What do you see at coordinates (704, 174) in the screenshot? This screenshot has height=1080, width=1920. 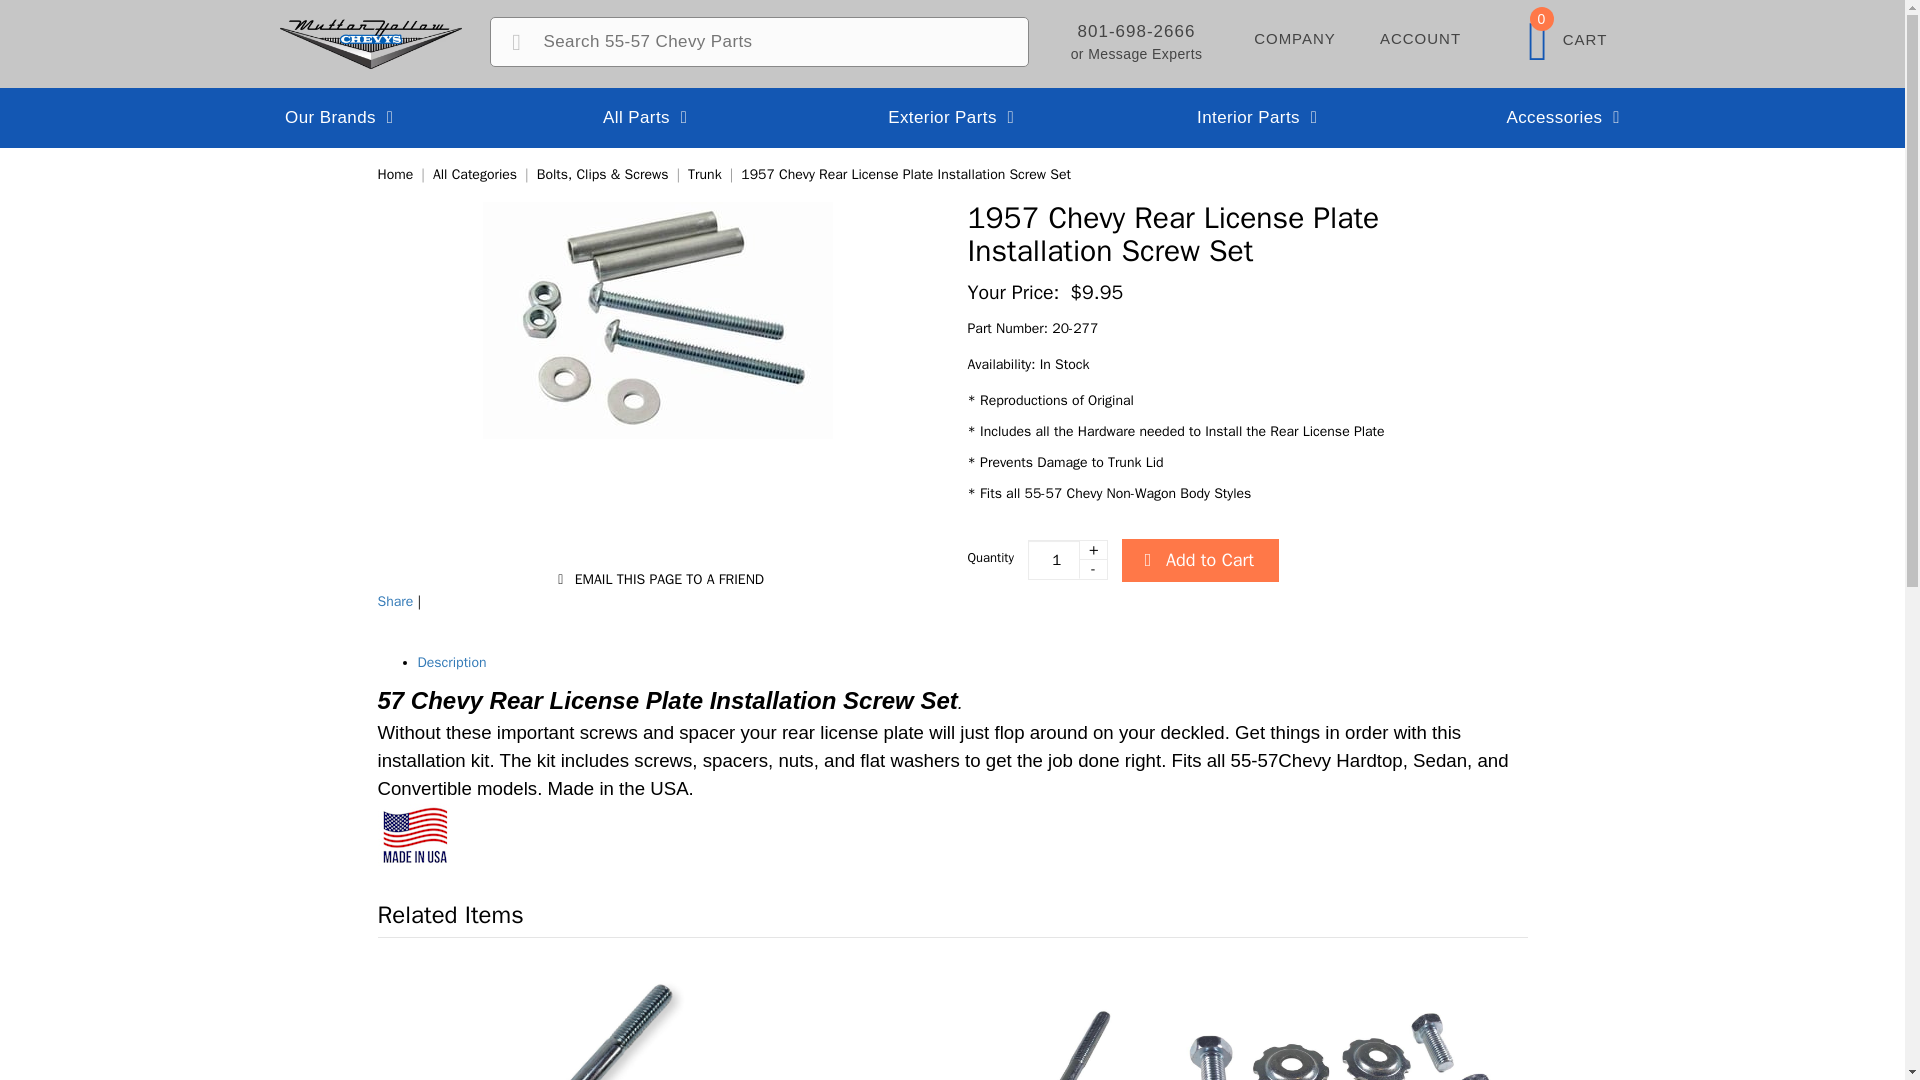 I see `Trunk` at bounding box center [704, 174].